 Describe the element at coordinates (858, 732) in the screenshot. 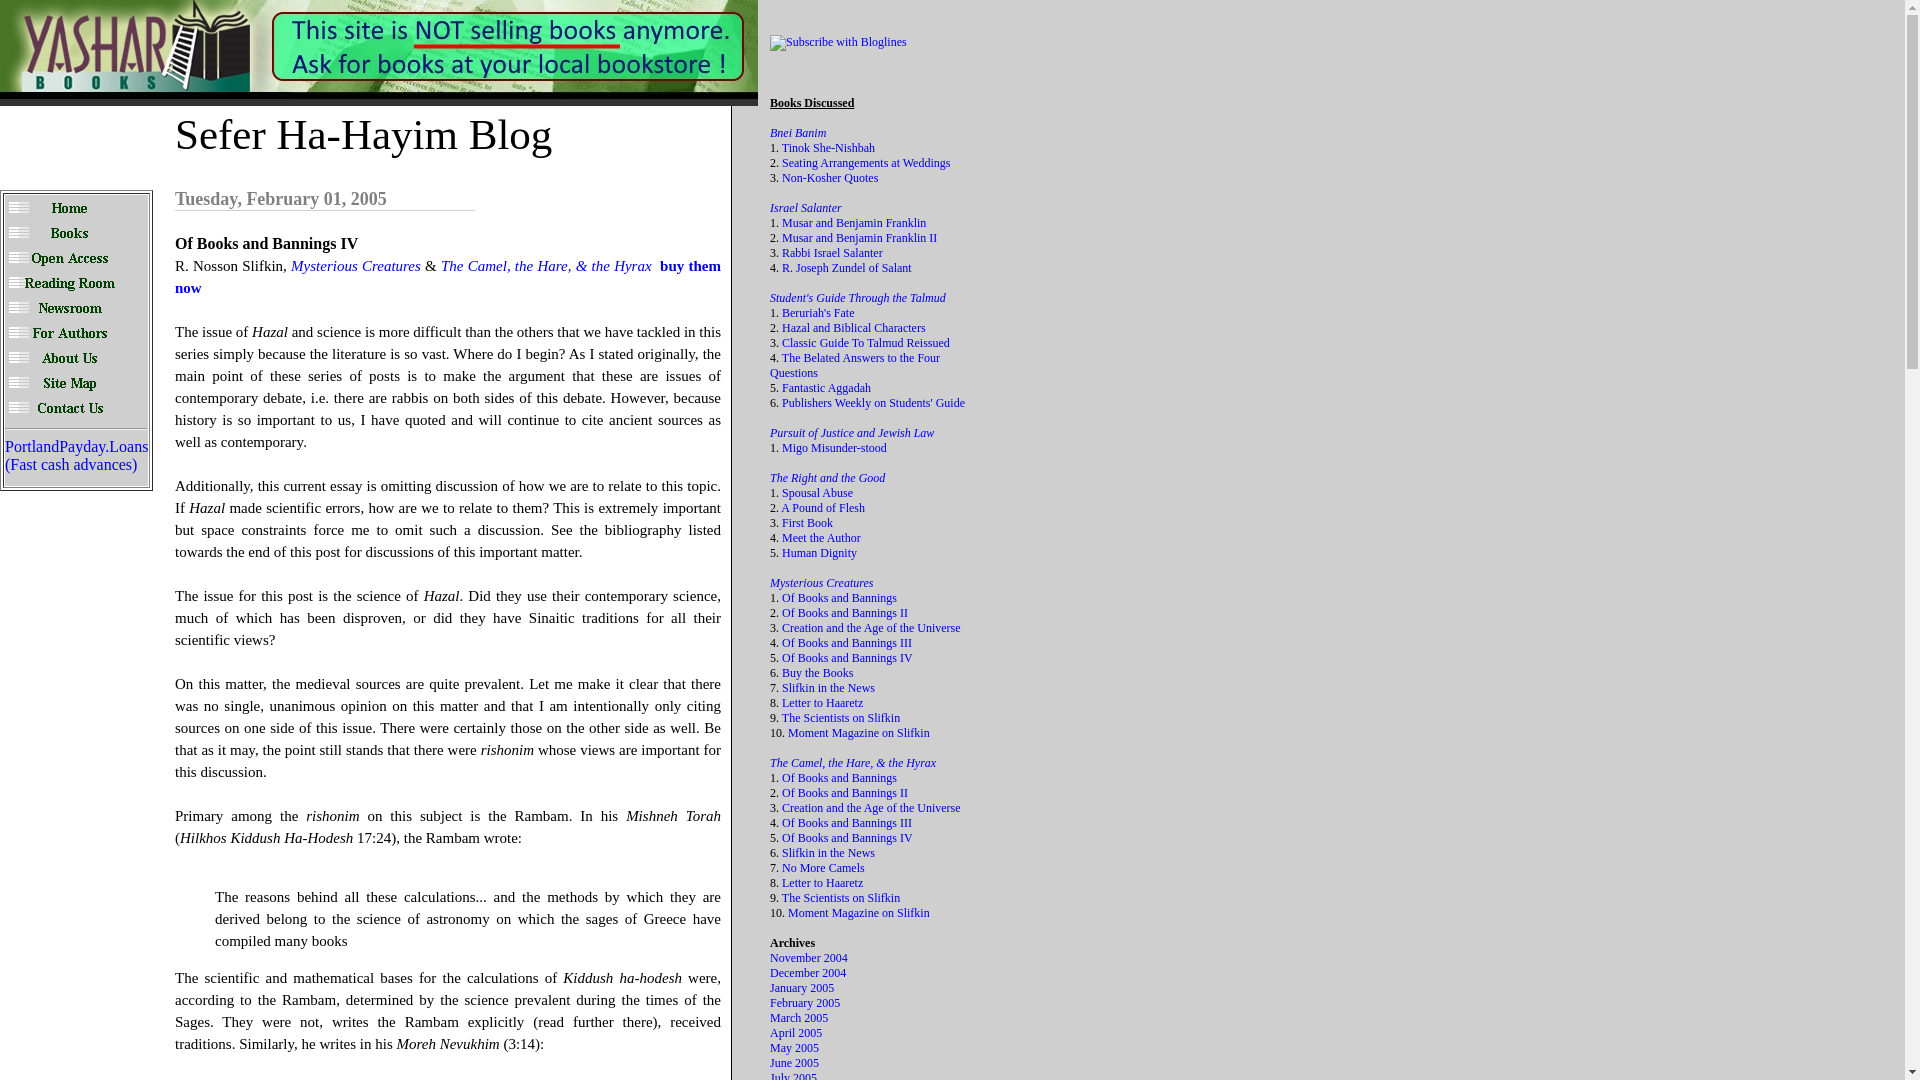

I see `Moment Magazine on Slifkin` at that location.